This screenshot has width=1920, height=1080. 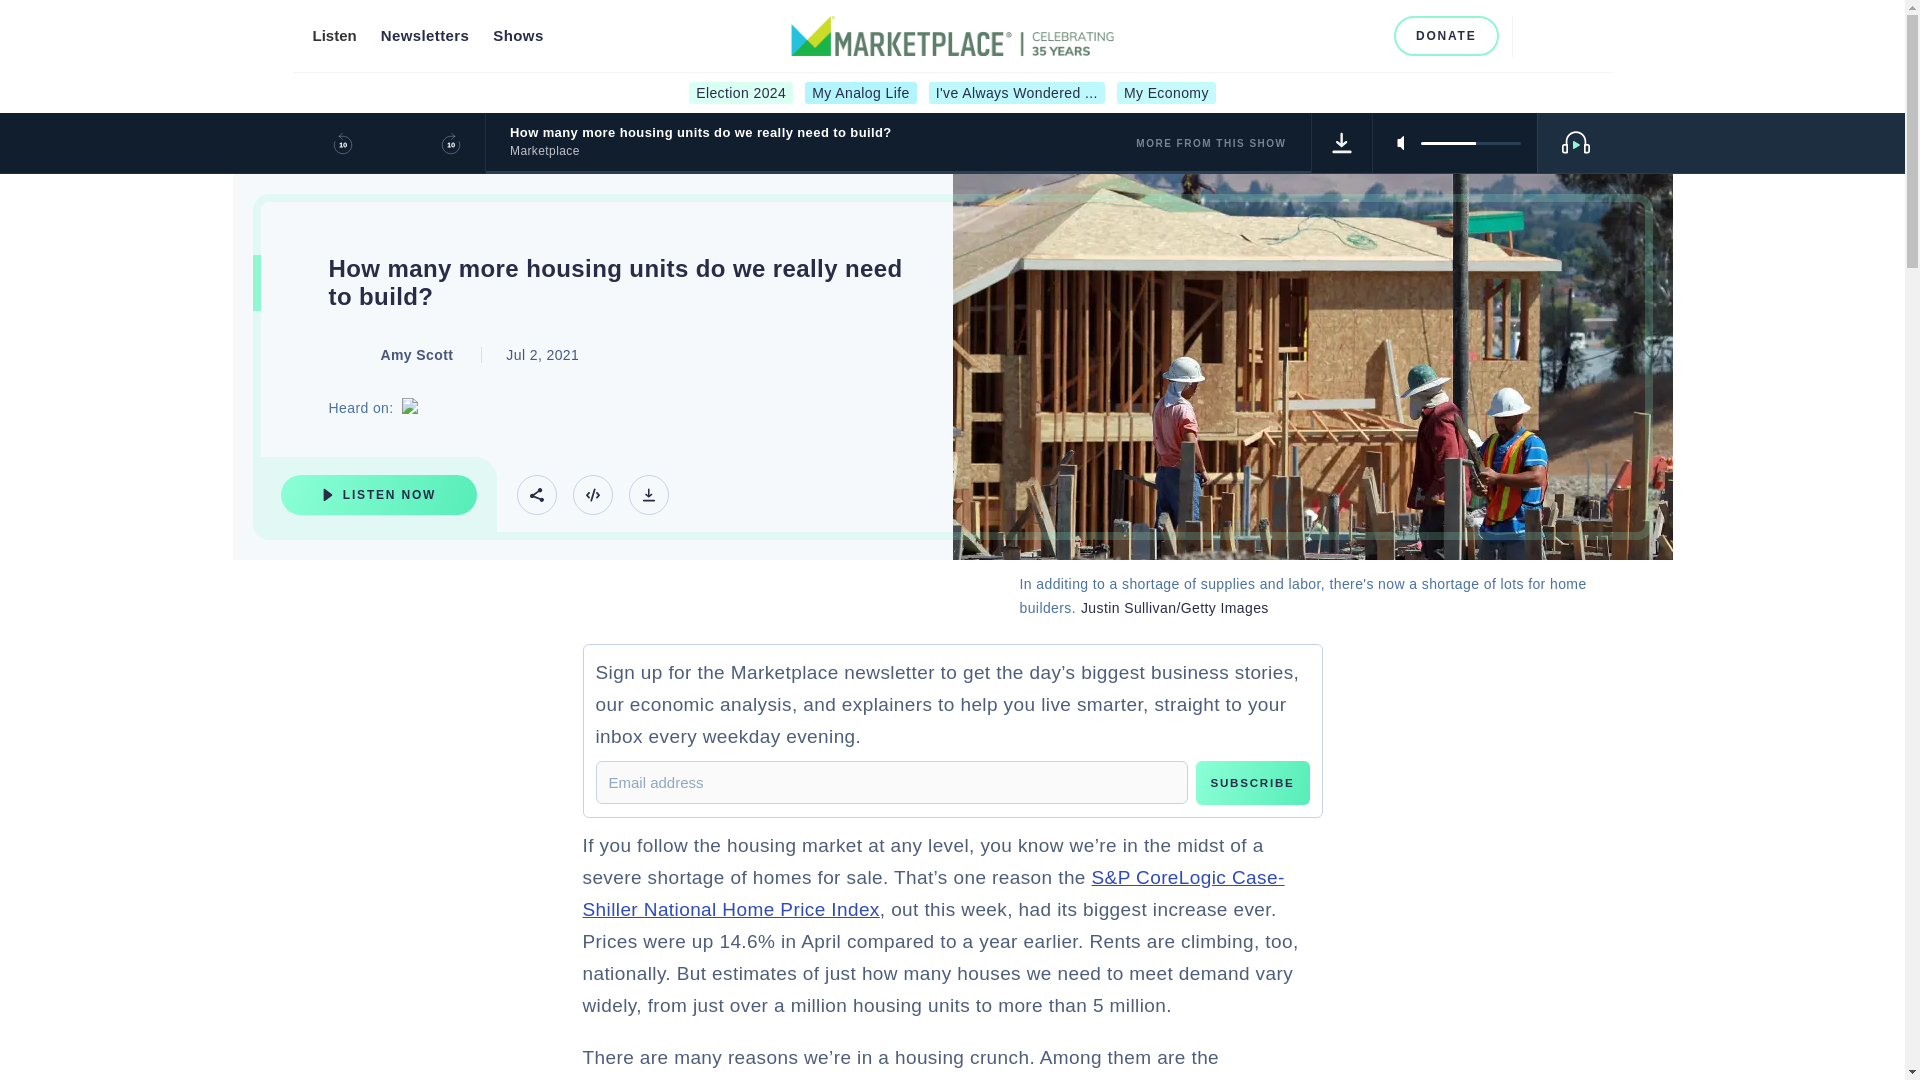 What do you see at coordinates (342, 143) in the screenshot?
I see `Playback 10 Seconds` at bounding box center [342, 143].